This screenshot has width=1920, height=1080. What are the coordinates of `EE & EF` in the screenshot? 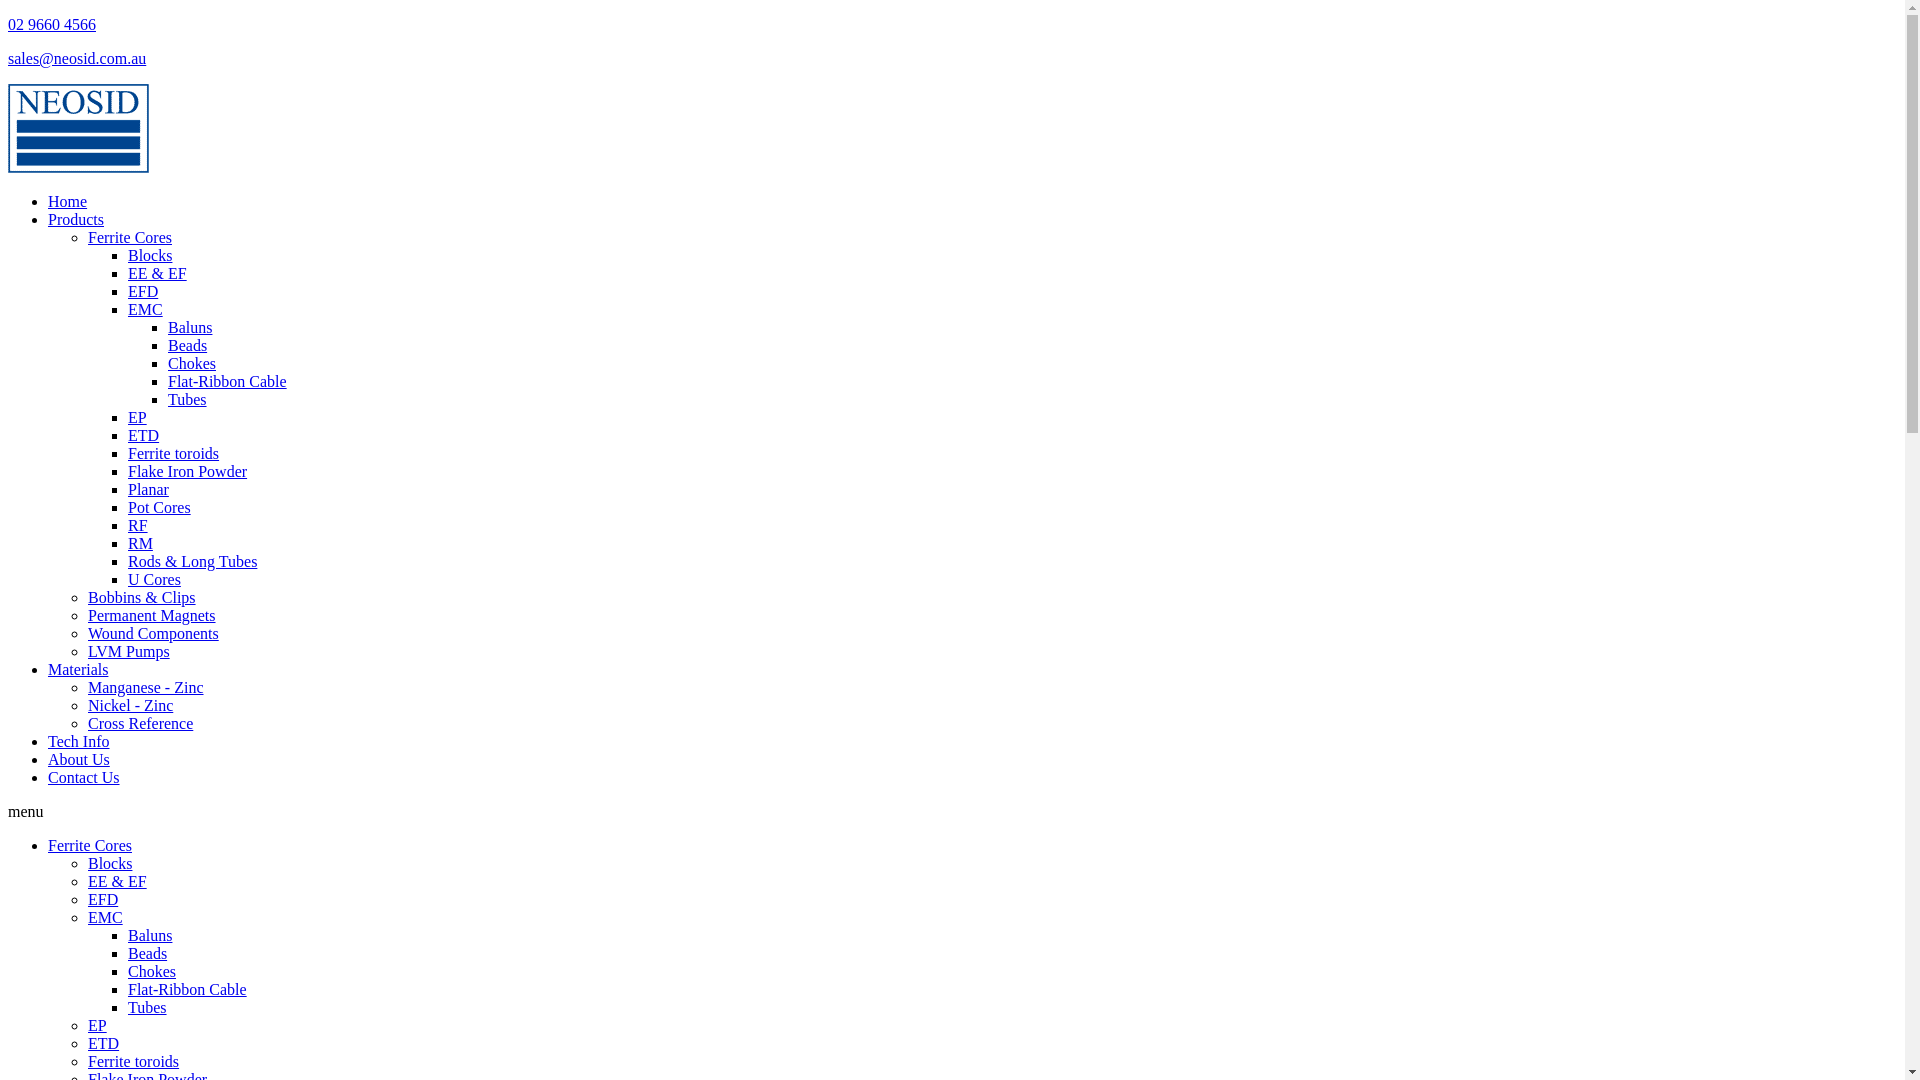 It's located at (158, 274).